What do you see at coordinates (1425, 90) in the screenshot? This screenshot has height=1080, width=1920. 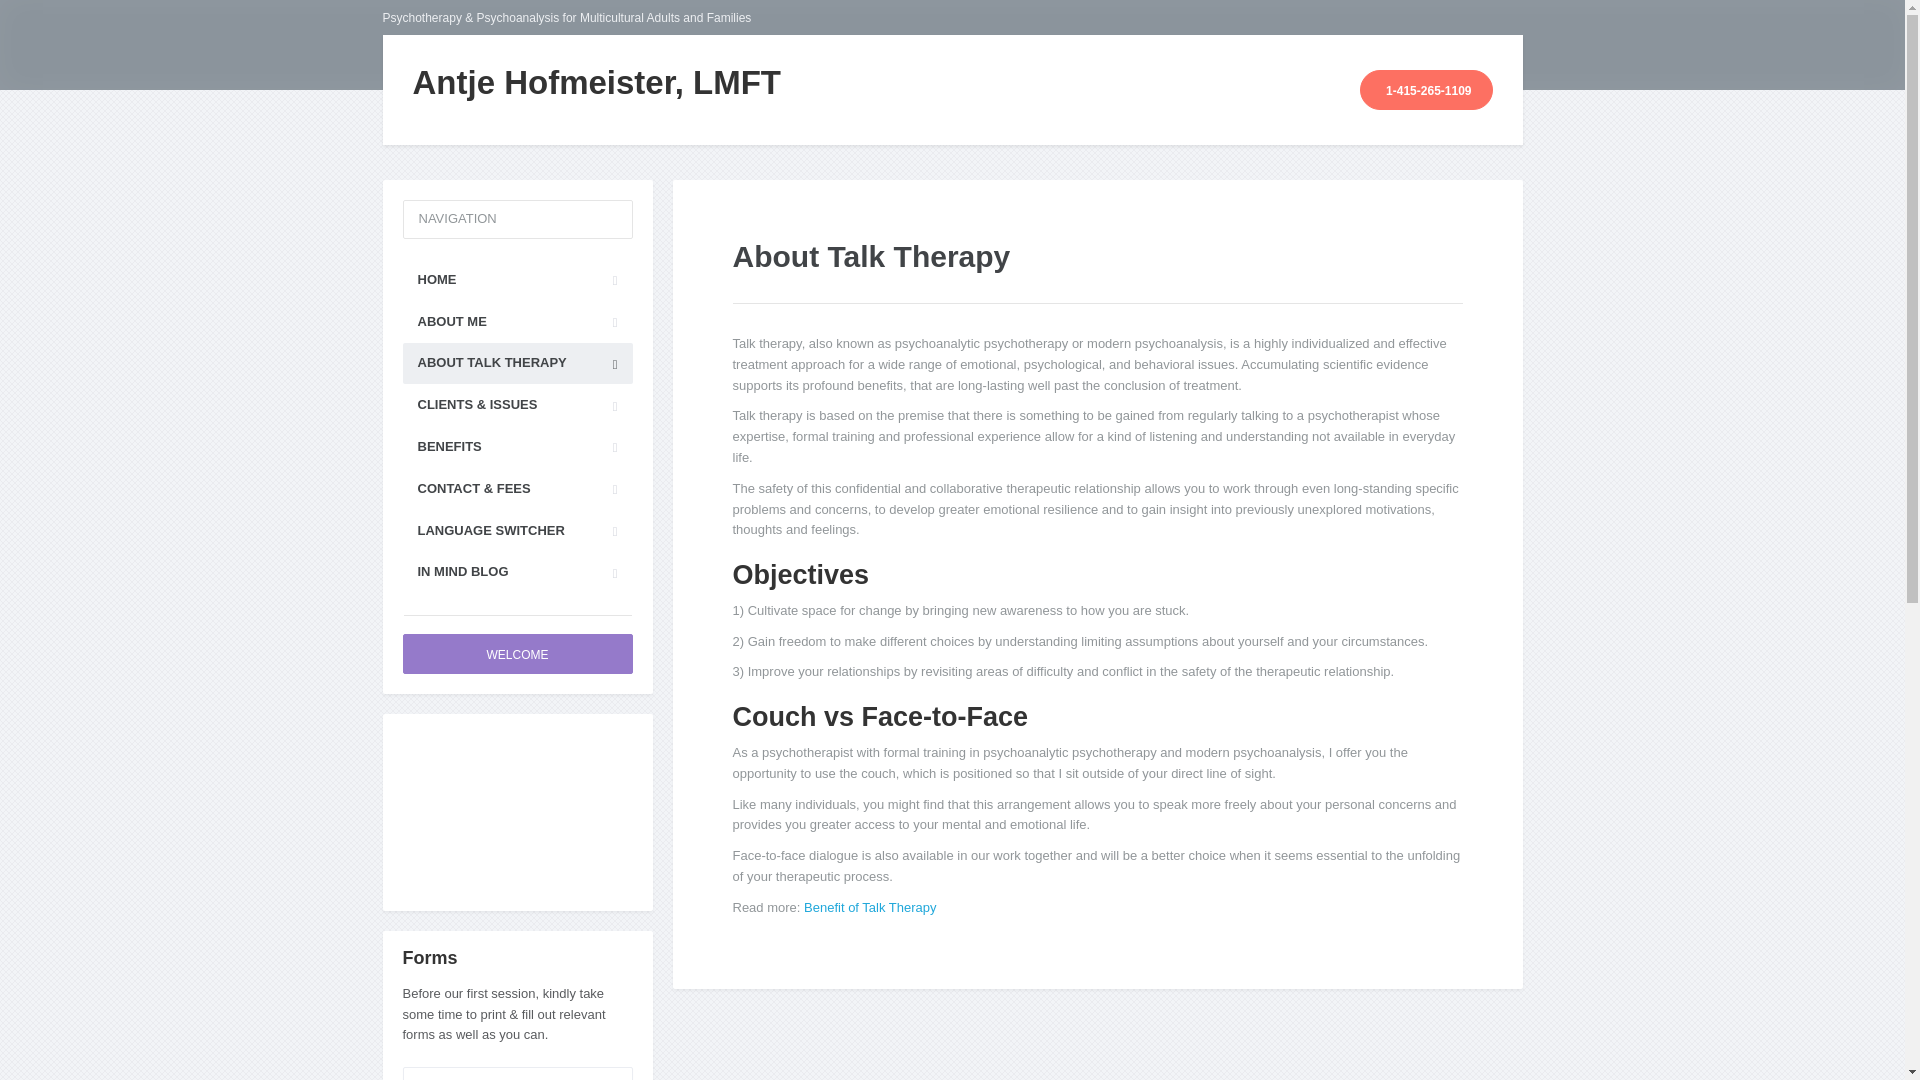 I see `1-415-265-1109` at bounding box center [1425, 90].